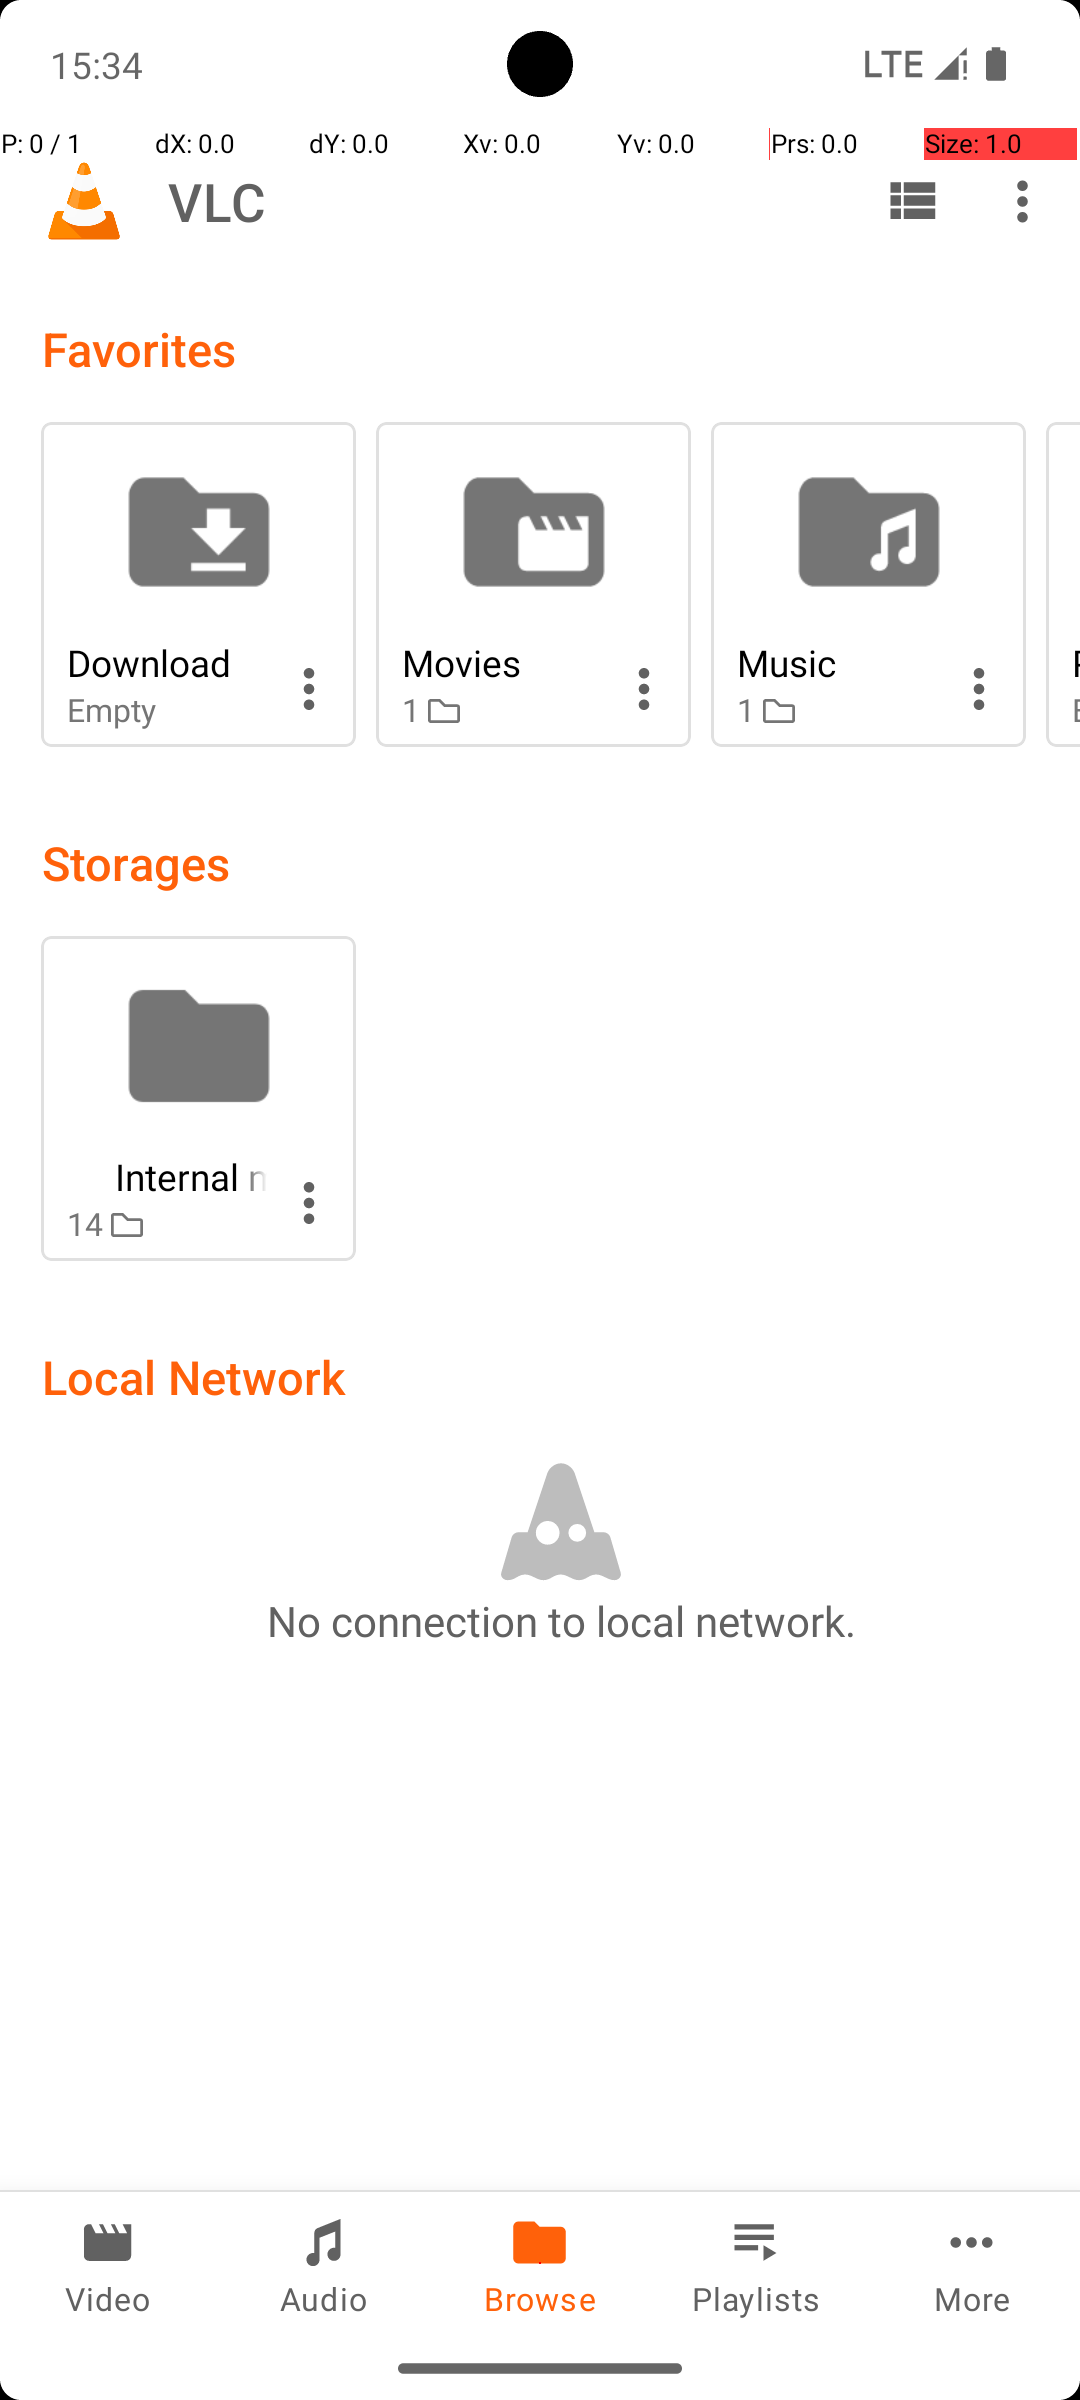  Describe the element at coordinates (194, 1376) in the screenshot. I see `Local Network` at that location.